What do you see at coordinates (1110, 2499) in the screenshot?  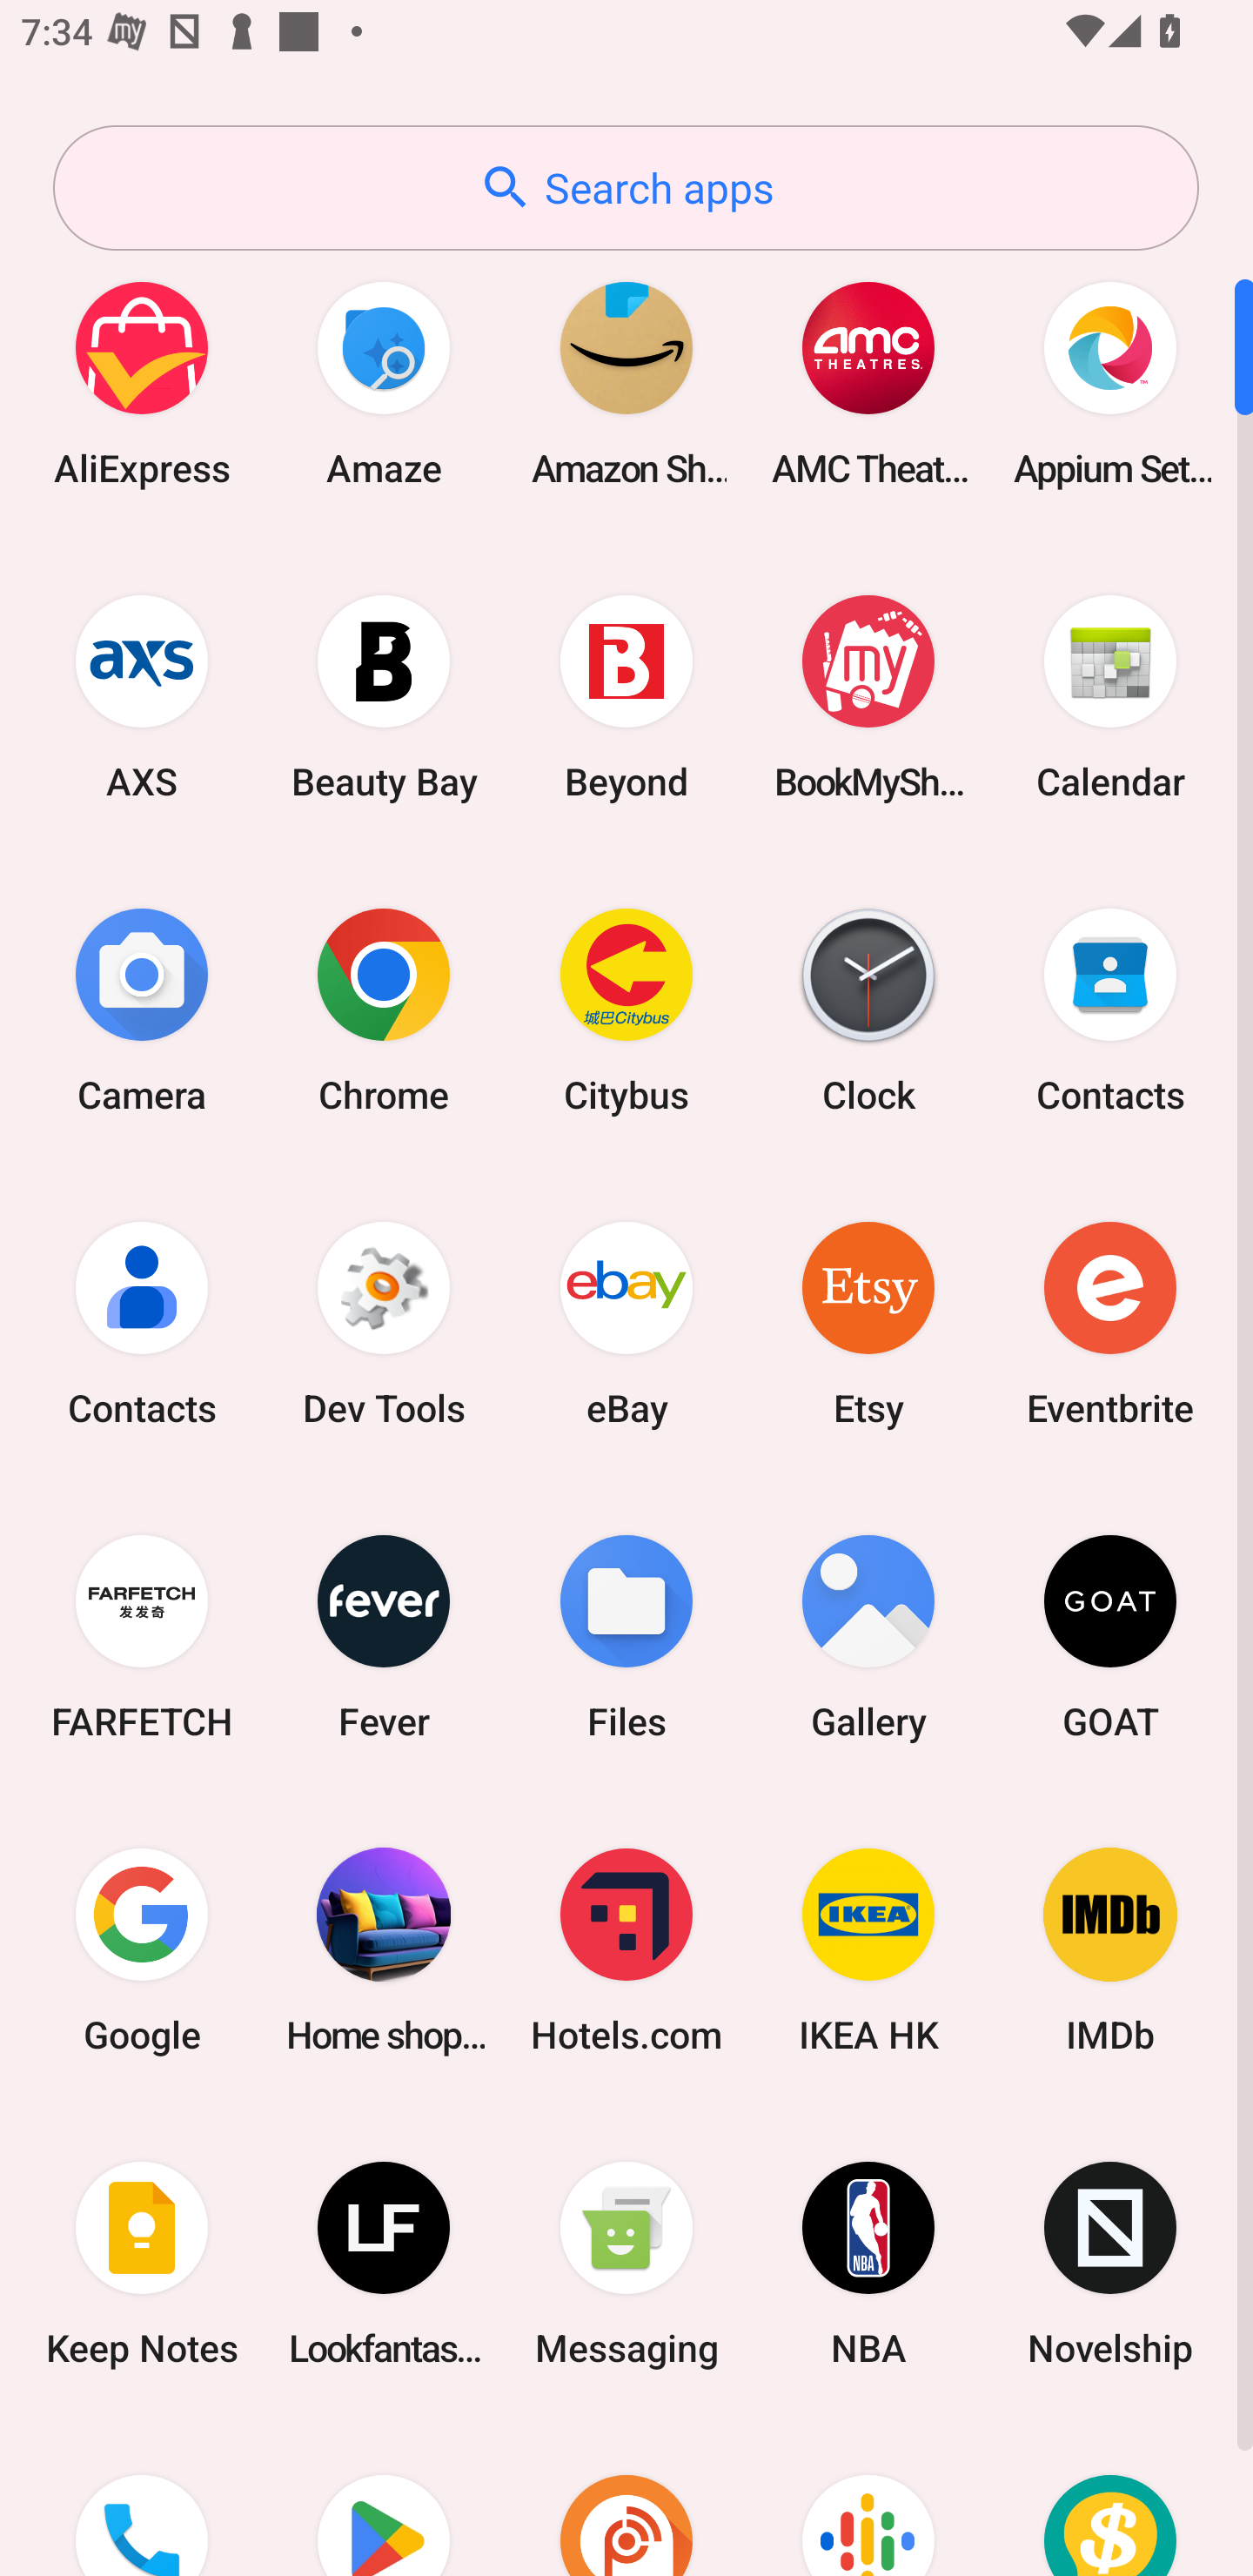 I see `Price` at bounding box center [1110, 2499].